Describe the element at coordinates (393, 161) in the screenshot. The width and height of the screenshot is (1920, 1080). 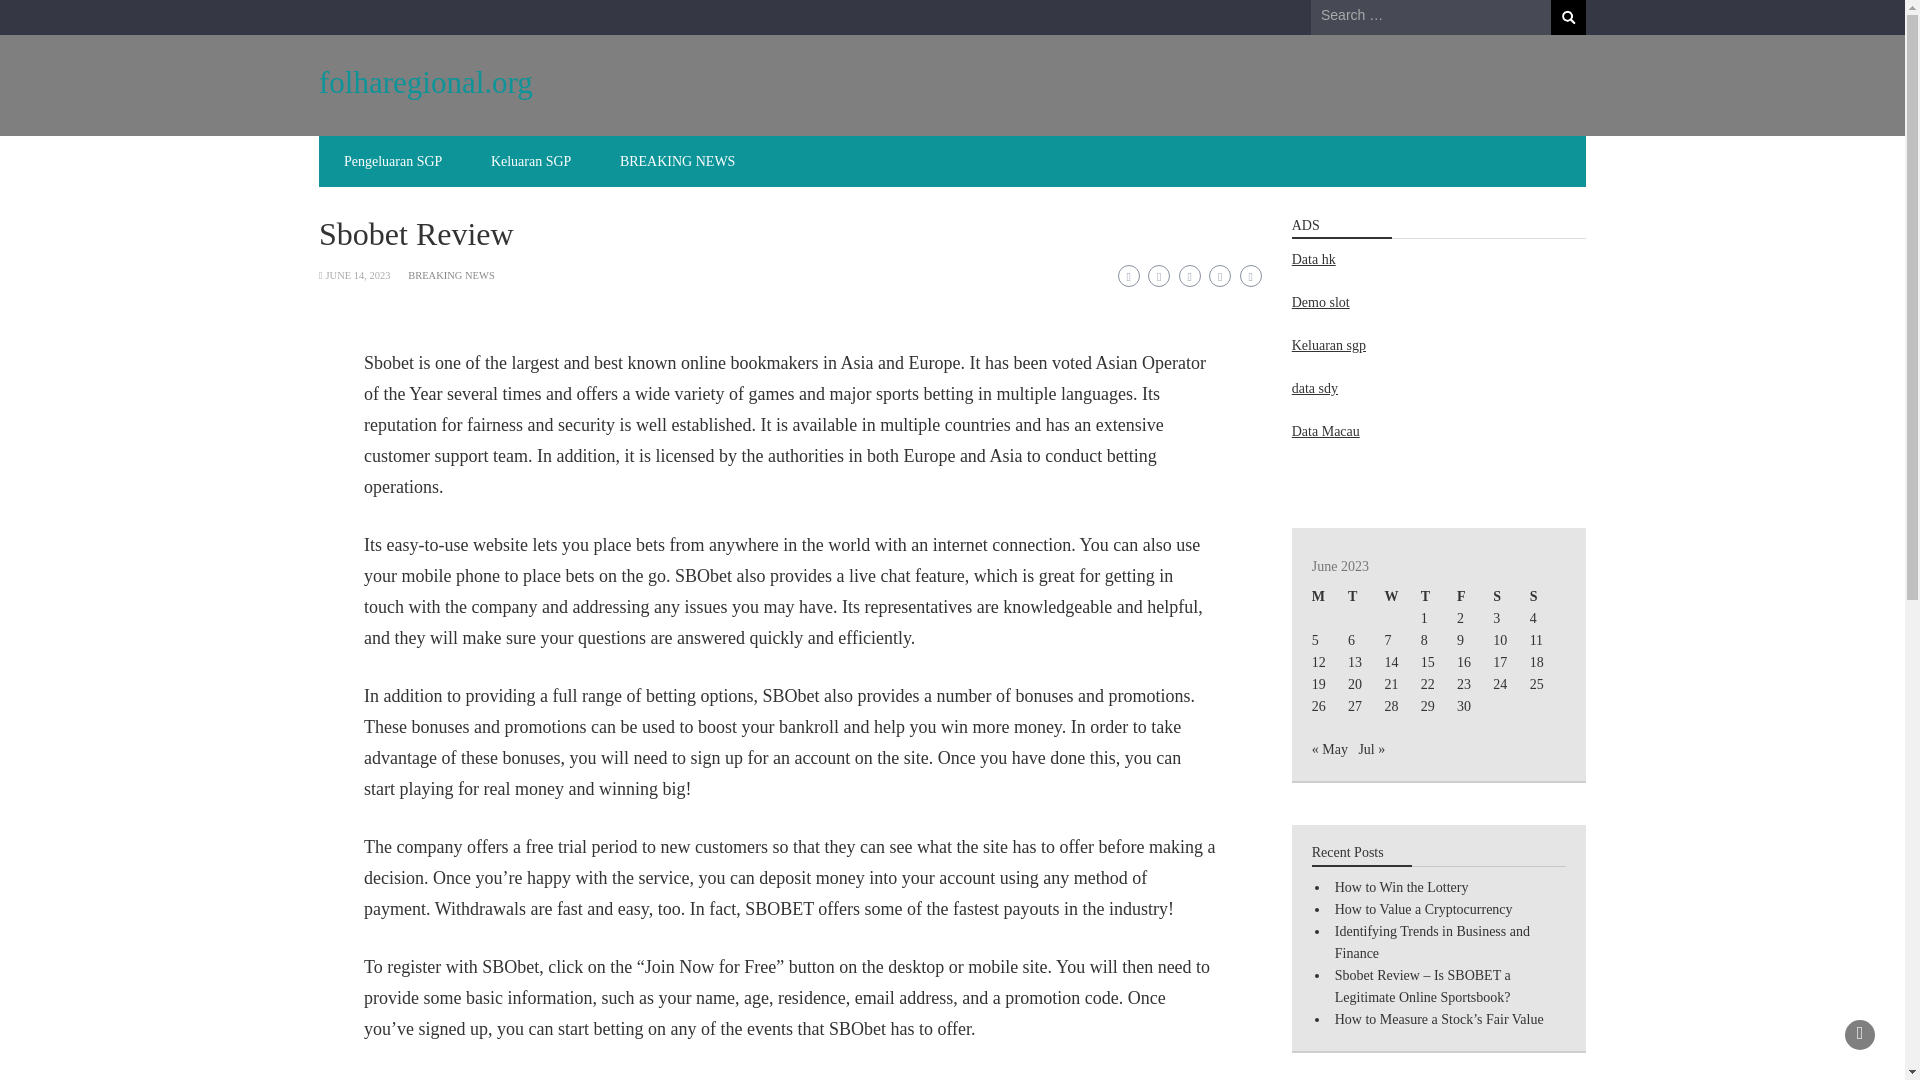
I see `Pengeluaran SGP` at that location.